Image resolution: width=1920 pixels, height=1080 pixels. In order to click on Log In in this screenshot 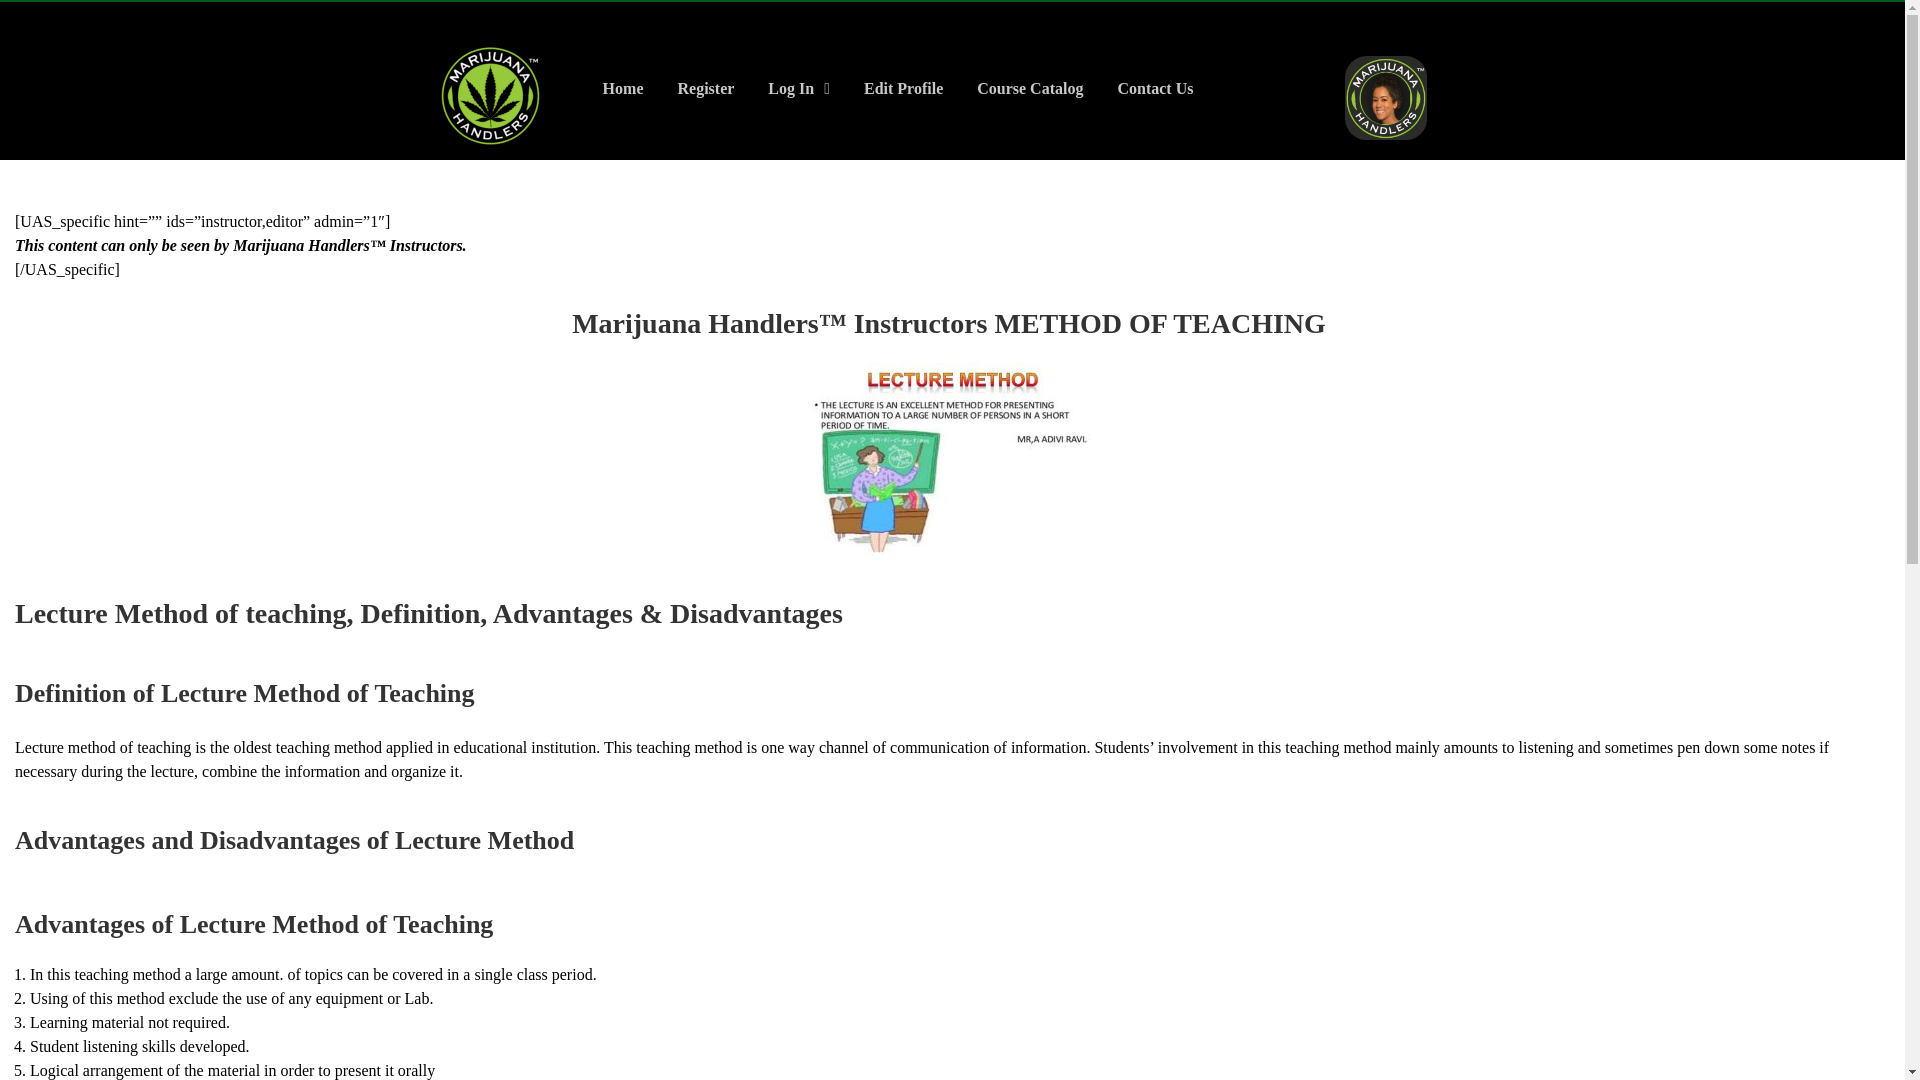, I will do `click(798, 88)`.